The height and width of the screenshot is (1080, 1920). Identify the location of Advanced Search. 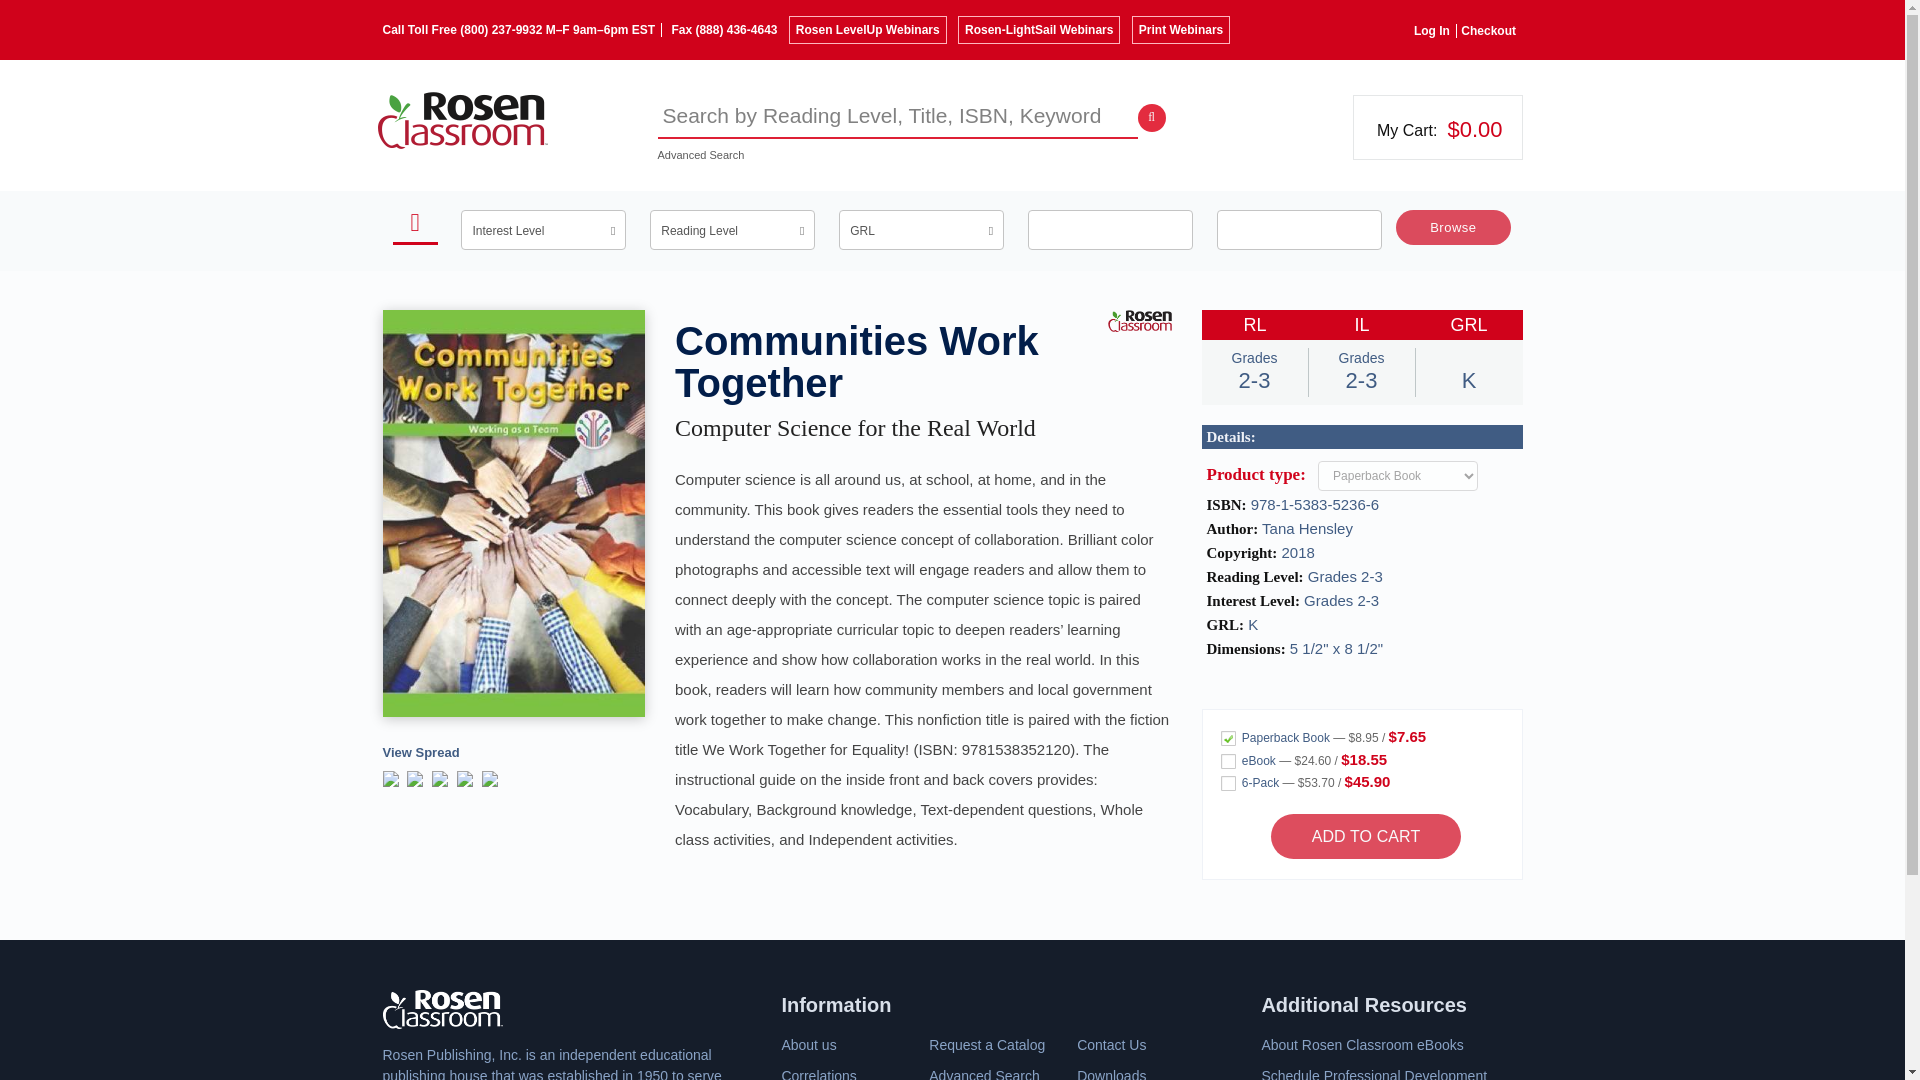
(701, 154).